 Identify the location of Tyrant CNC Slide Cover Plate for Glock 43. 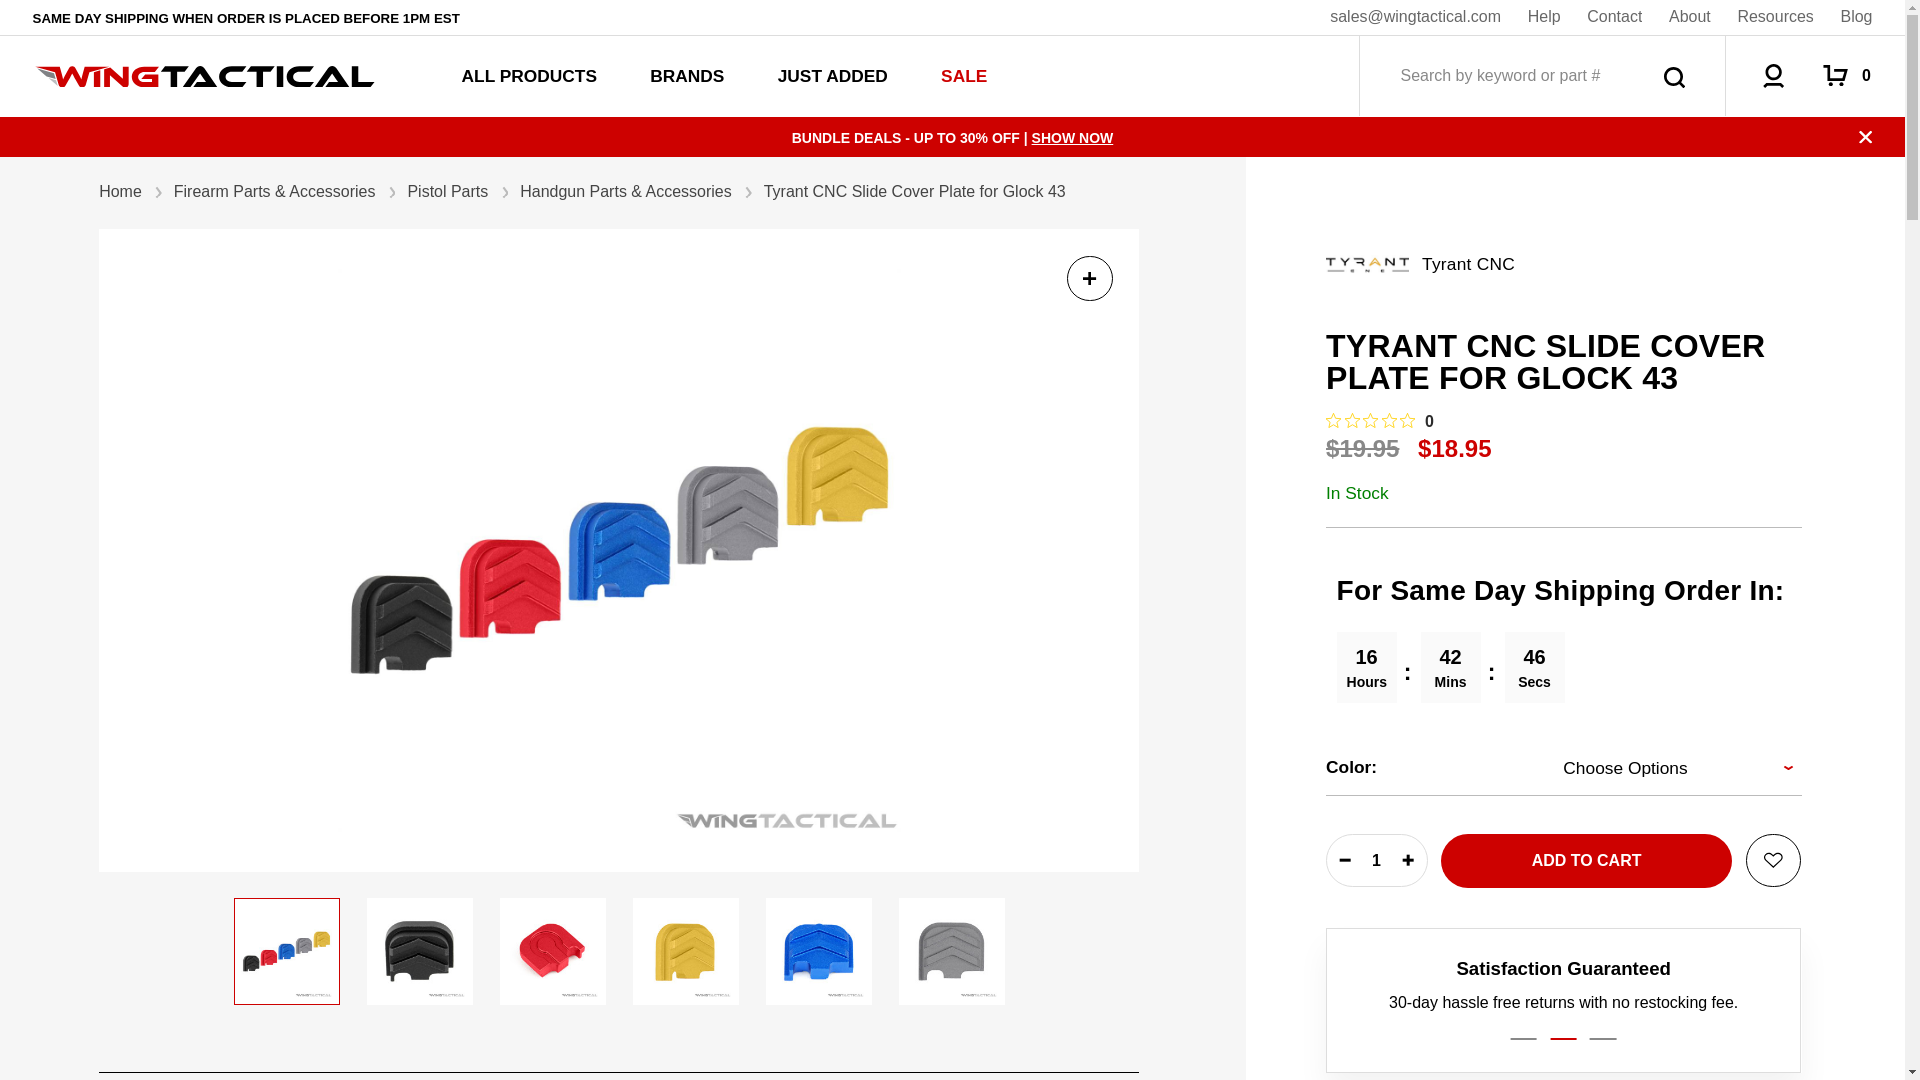
(419, 951).